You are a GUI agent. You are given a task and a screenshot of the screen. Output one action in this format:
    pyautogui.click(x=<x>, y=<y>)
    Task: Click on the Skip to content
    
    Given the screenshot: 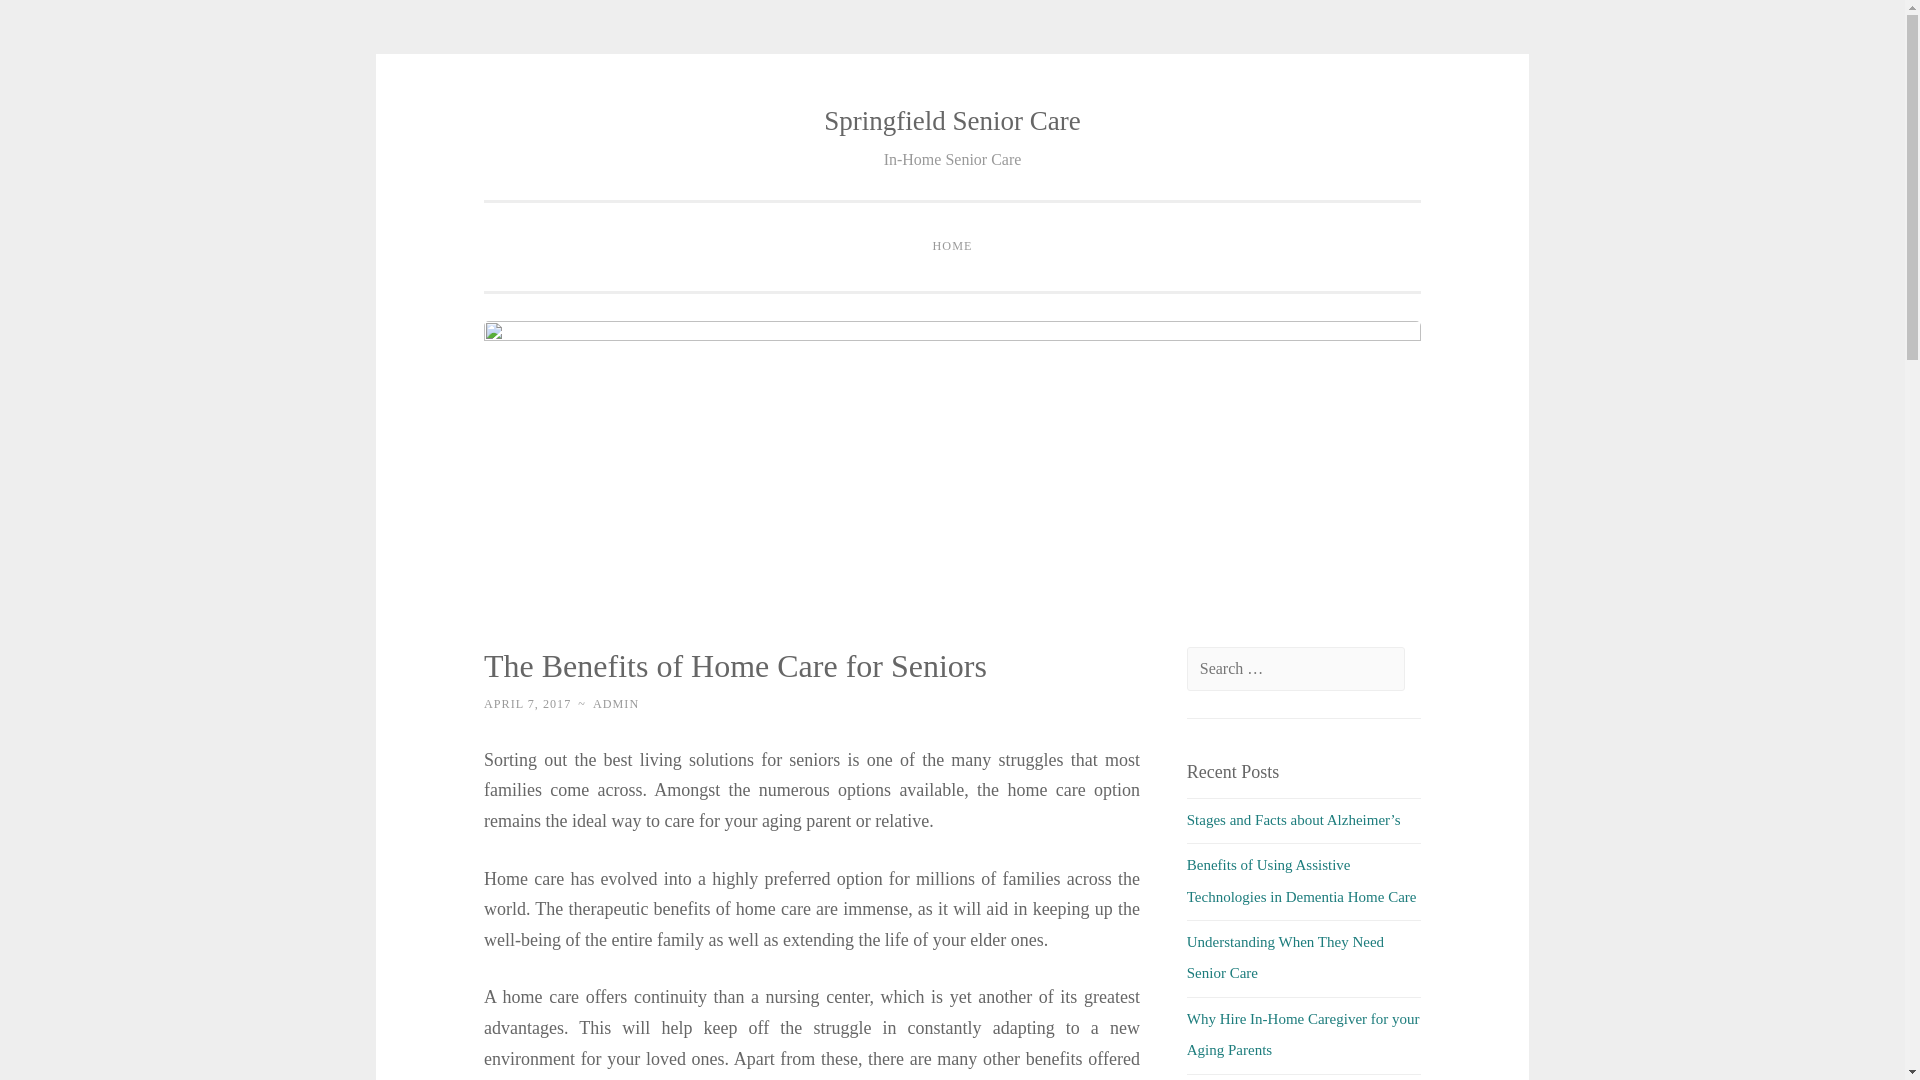 What is the action you would take?
    pyautogui.click(x=528, y=122)
    